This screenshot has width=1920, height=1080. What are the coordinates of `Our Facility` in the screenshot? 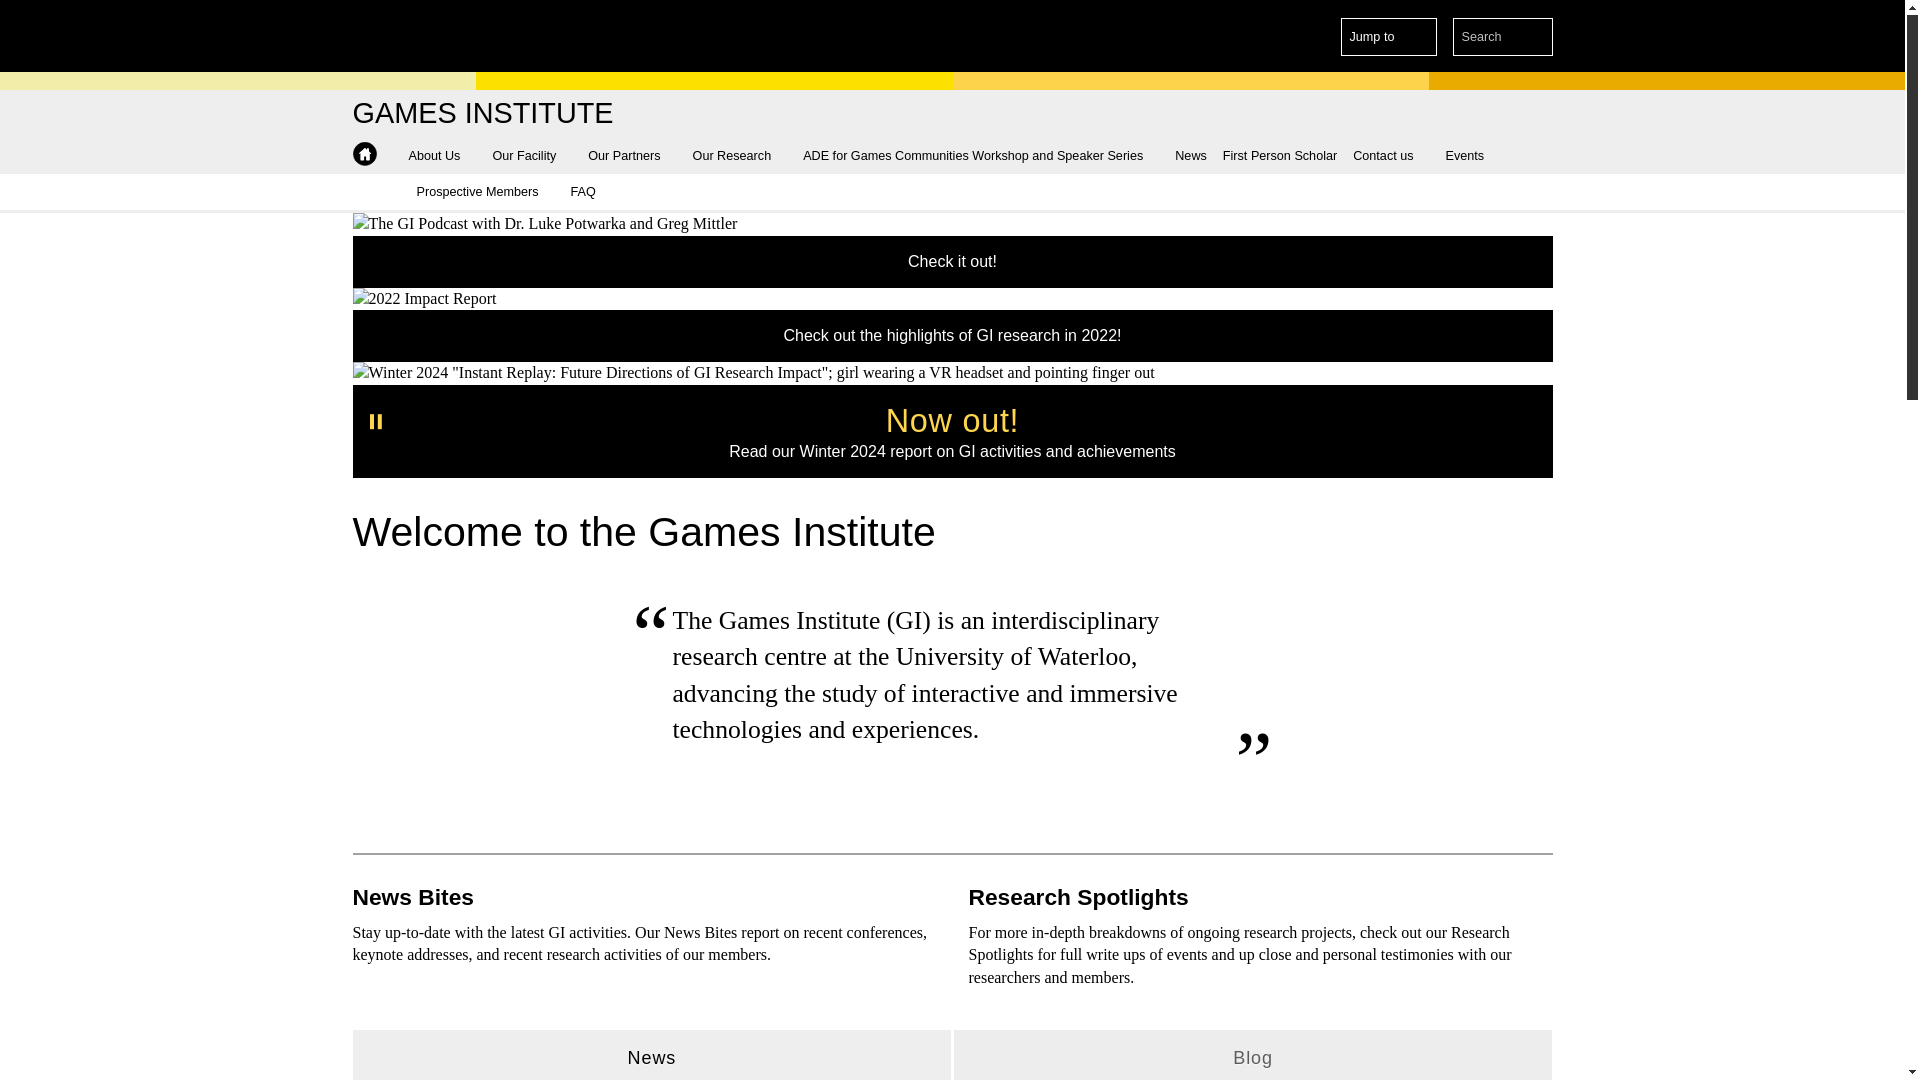 It's located at (531, 156).